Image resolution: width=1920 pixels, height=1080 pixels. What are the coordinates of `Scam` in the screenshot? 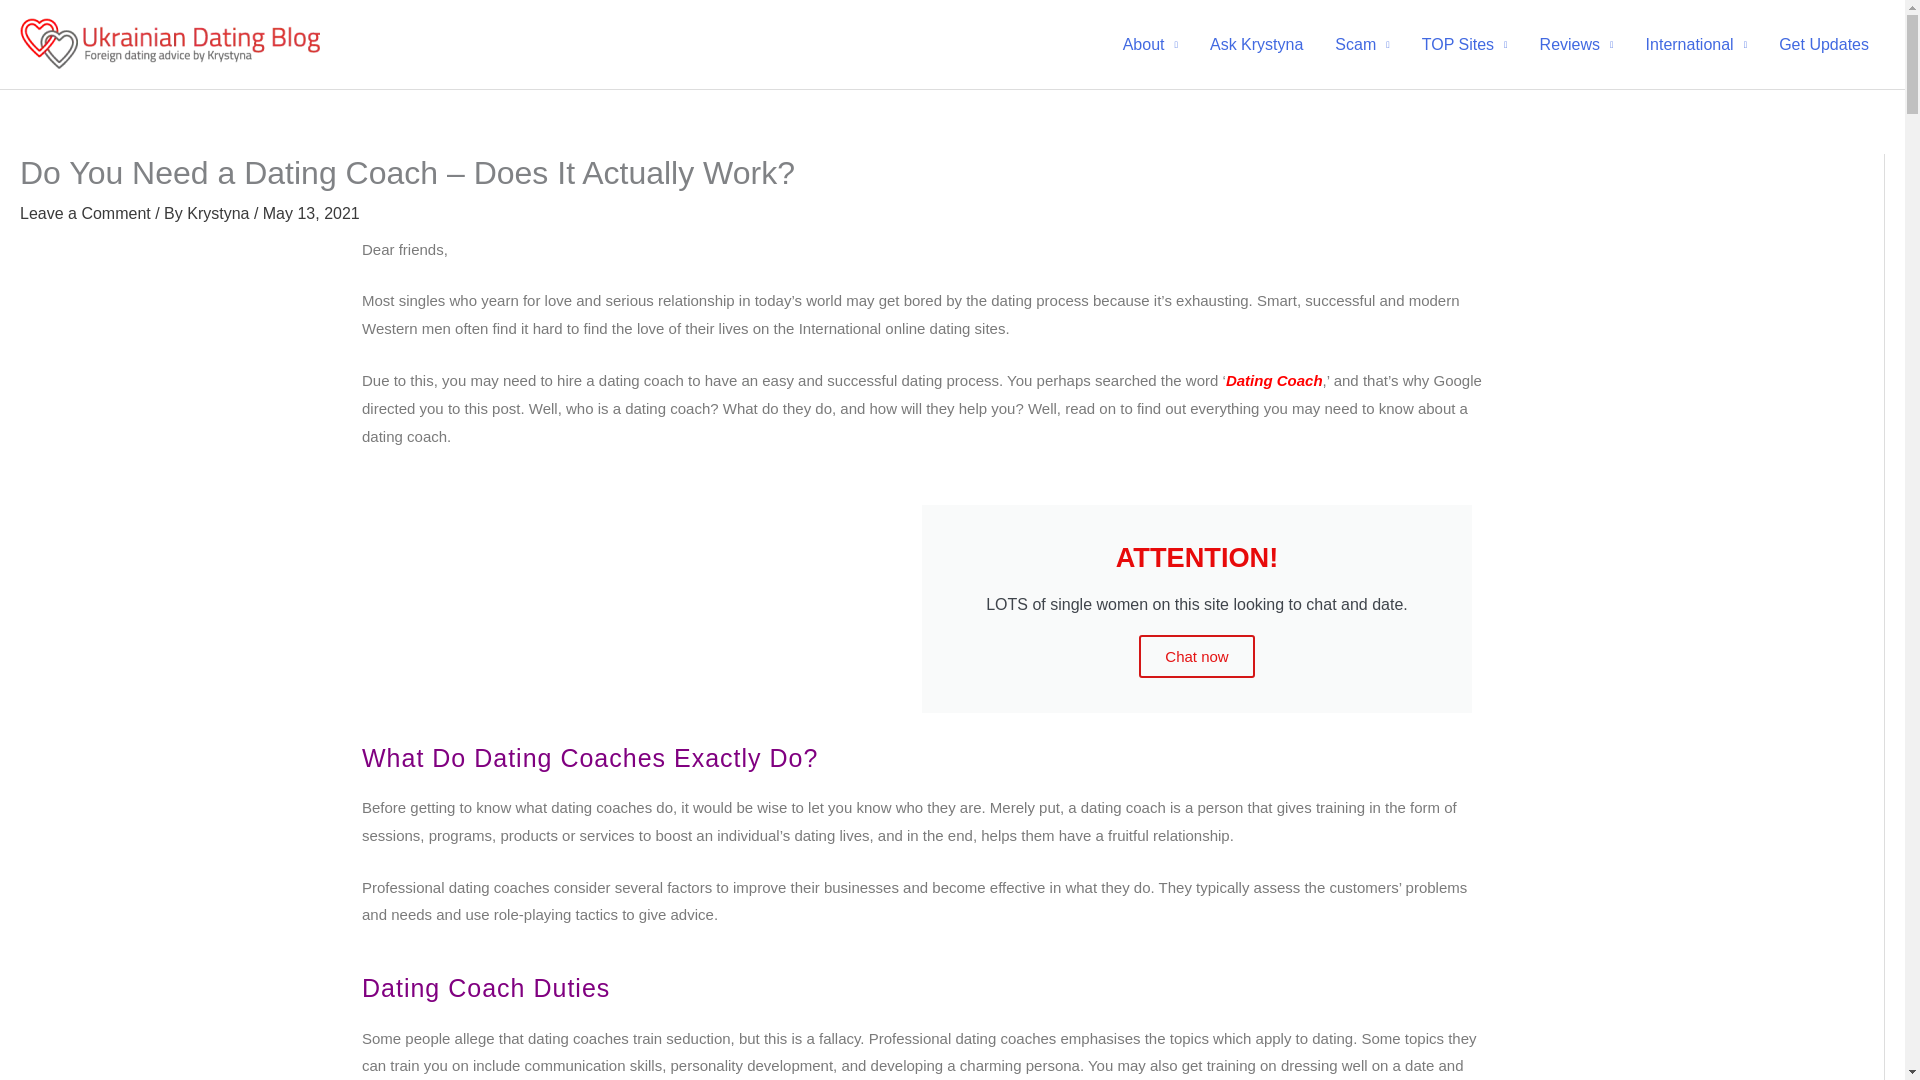 It's located at (1362, 44).